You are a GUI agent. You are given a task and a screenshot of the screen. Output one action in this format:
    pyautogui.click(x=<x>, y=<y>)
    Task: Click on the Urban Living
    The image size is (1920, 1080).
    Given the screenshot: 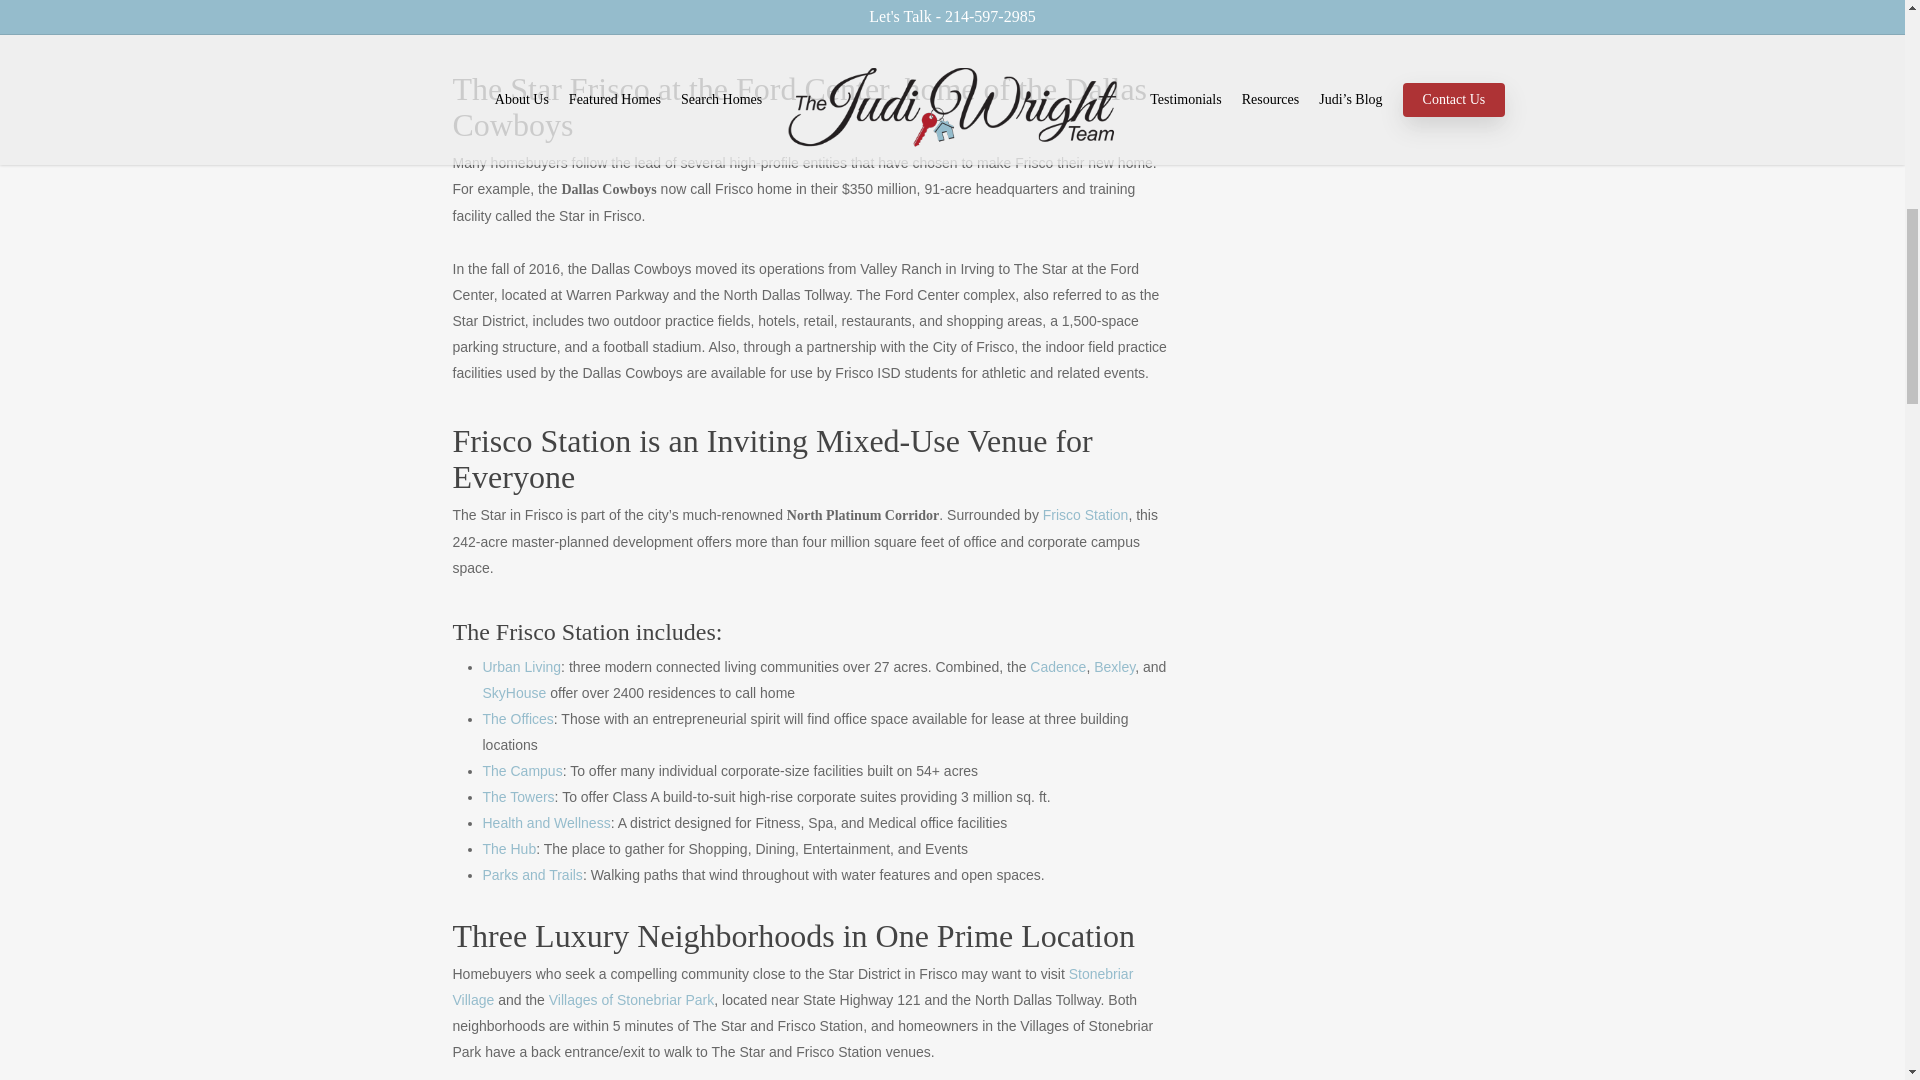 What is the action you would take?
    pyautogui.click(x=520, y=666)
    